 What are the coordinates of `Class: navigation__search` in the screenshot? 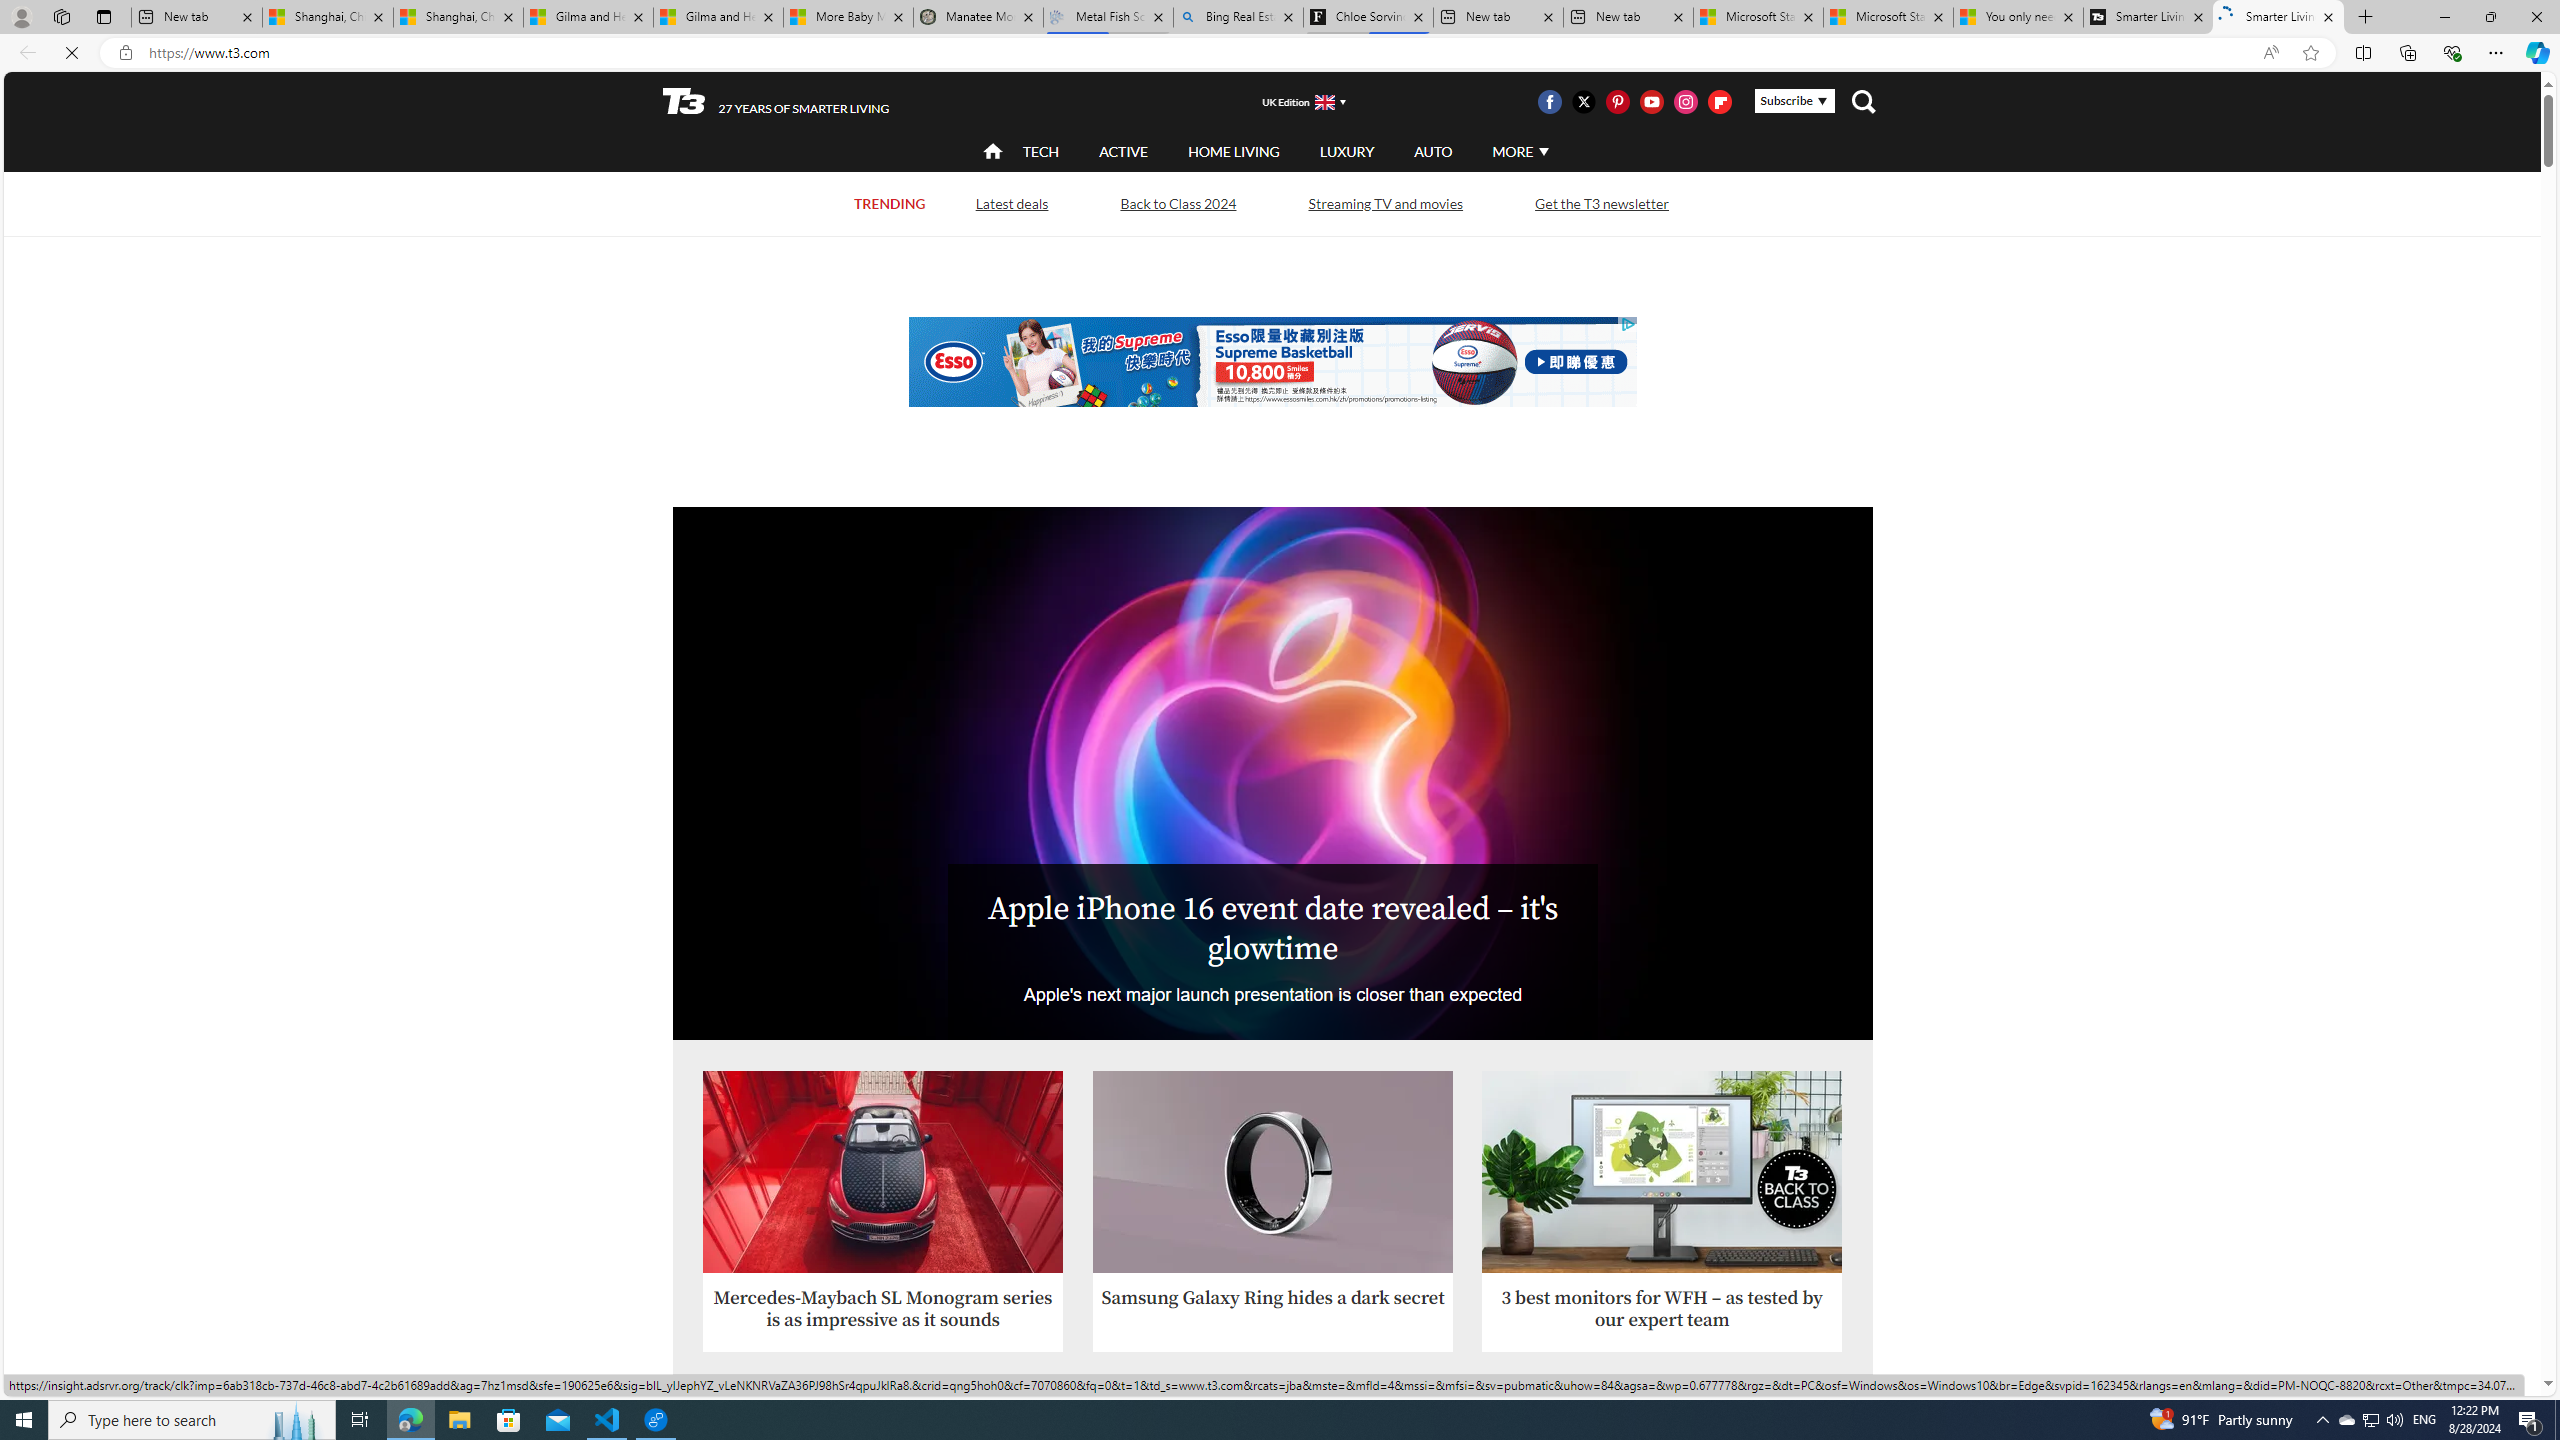 It's located at (1864, 101).